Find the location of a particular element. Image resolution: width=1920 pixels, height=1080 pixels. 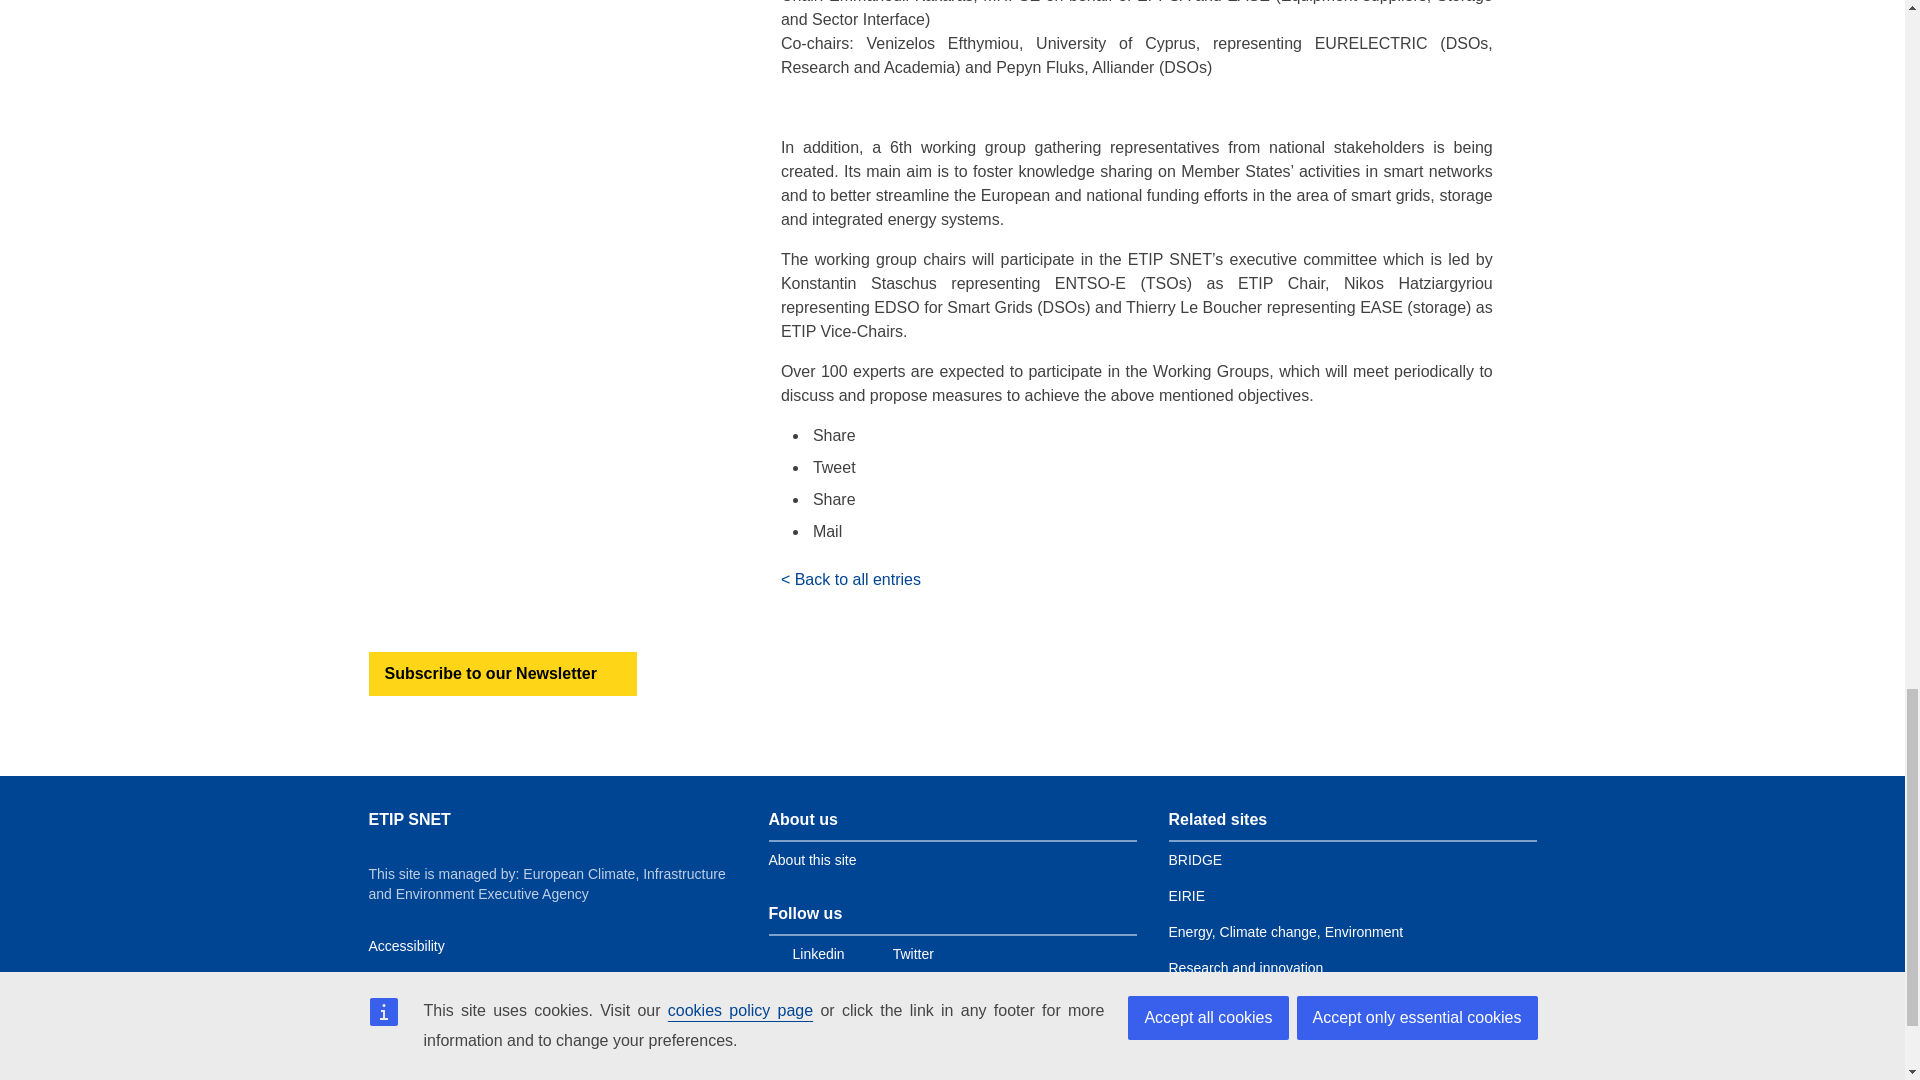

Email This is located at coordinates (1144, 532).